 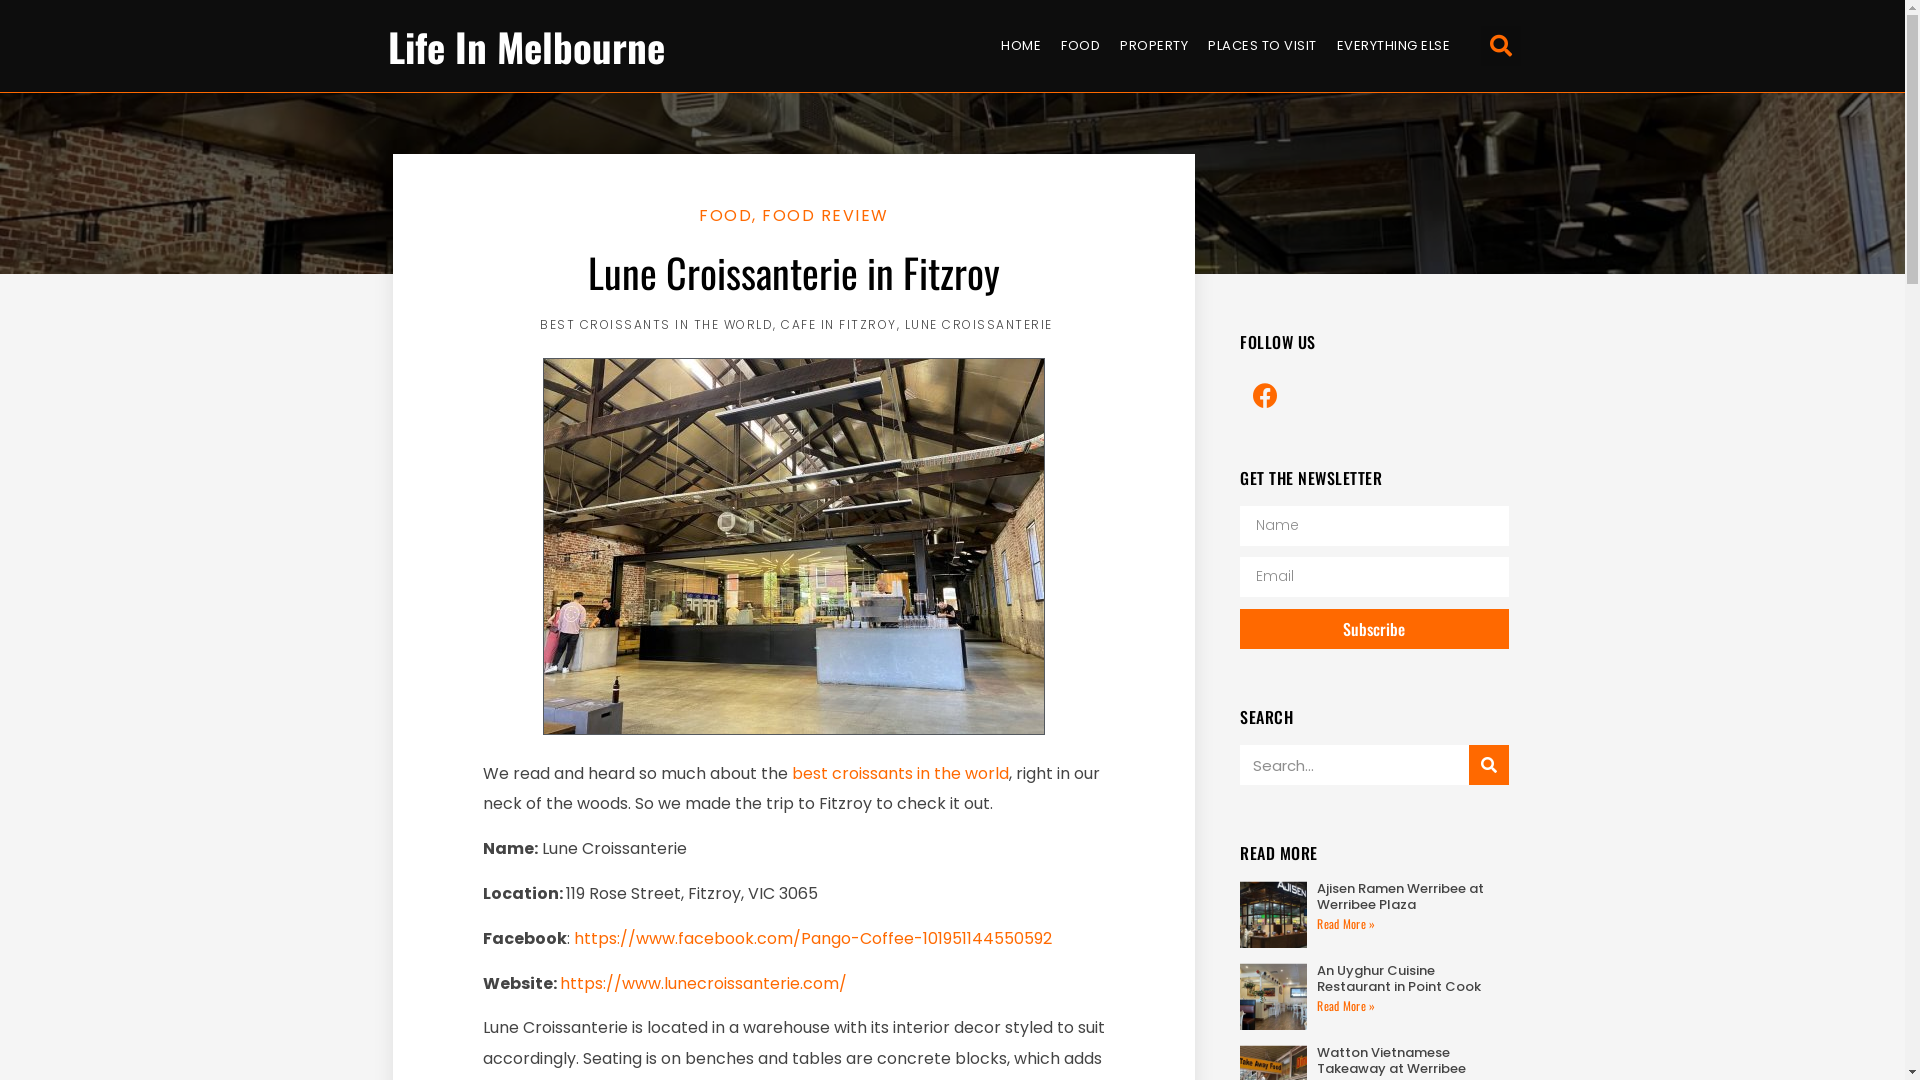 I want to click on FOOD REVIEW, so click(x=826, y=216).